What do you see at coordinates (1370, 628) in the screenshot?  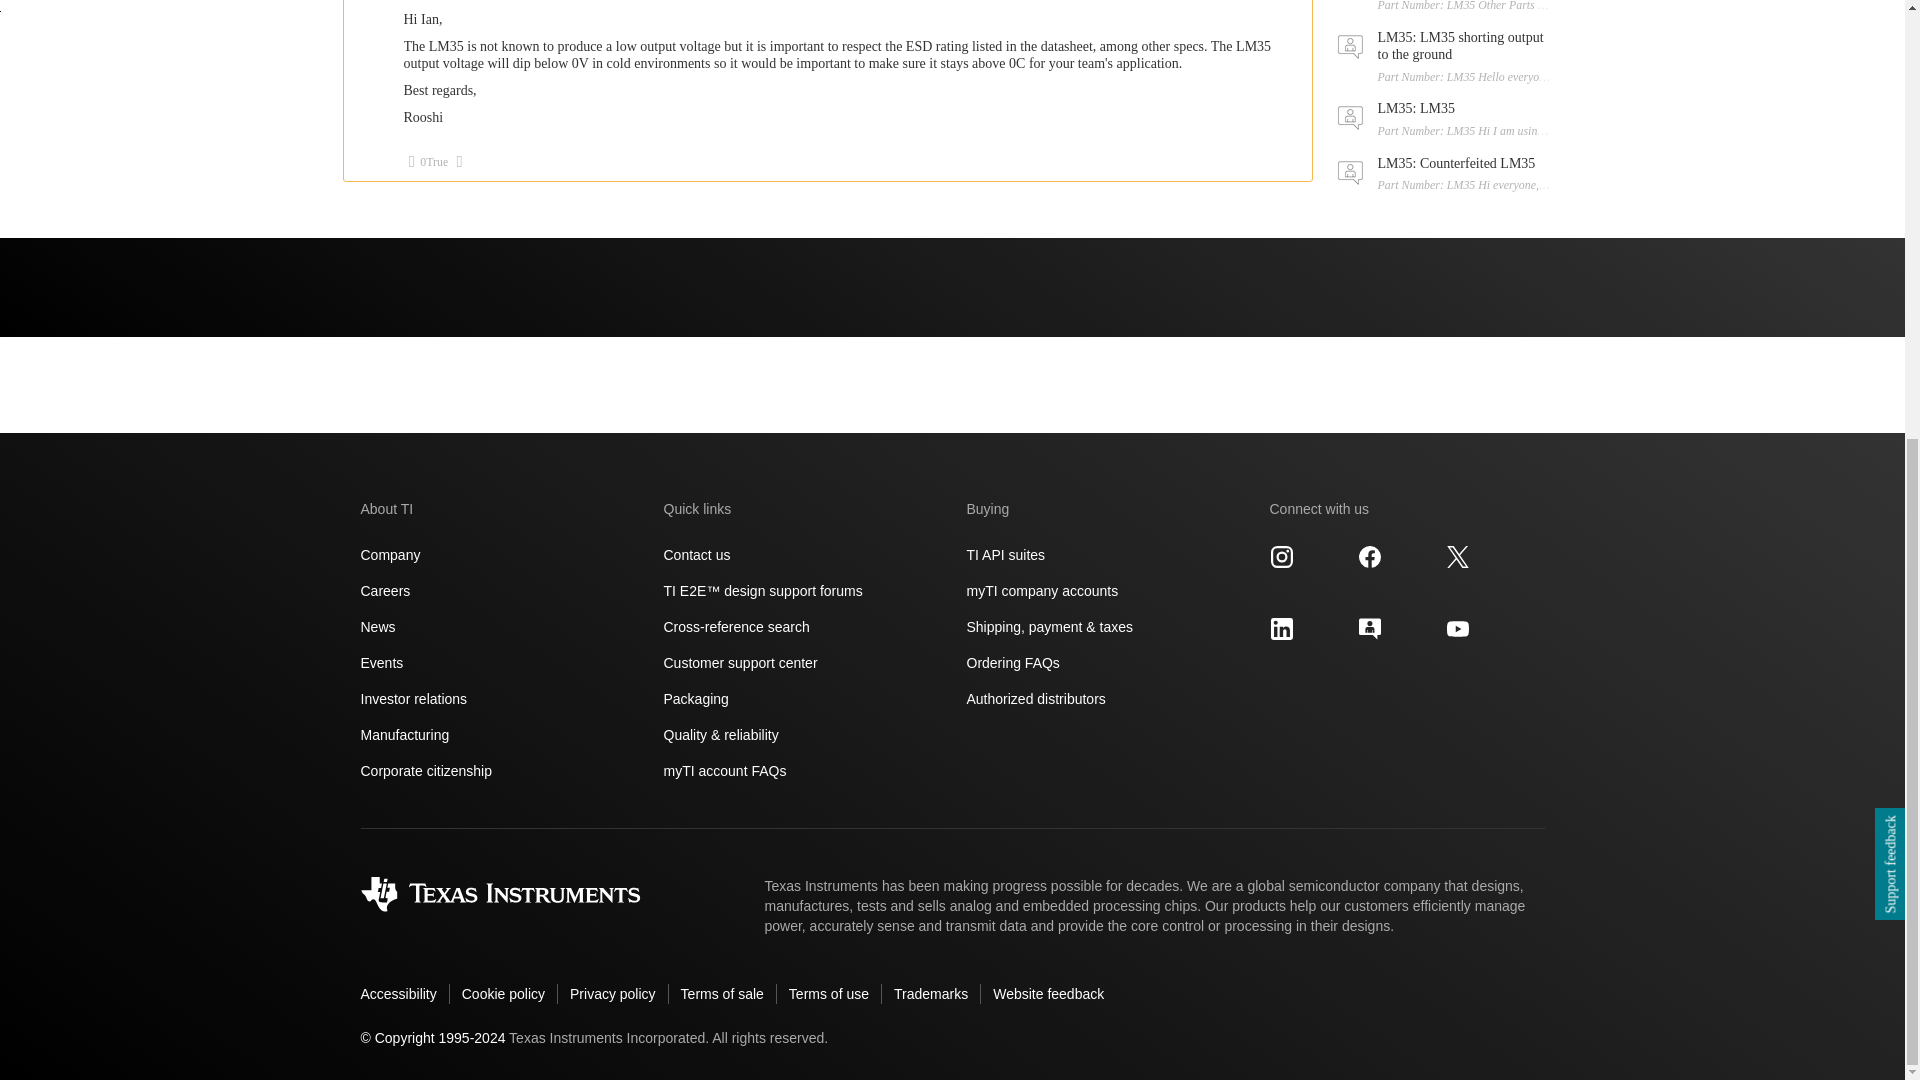 I see `e2e` at bounding box center [1370, 628].